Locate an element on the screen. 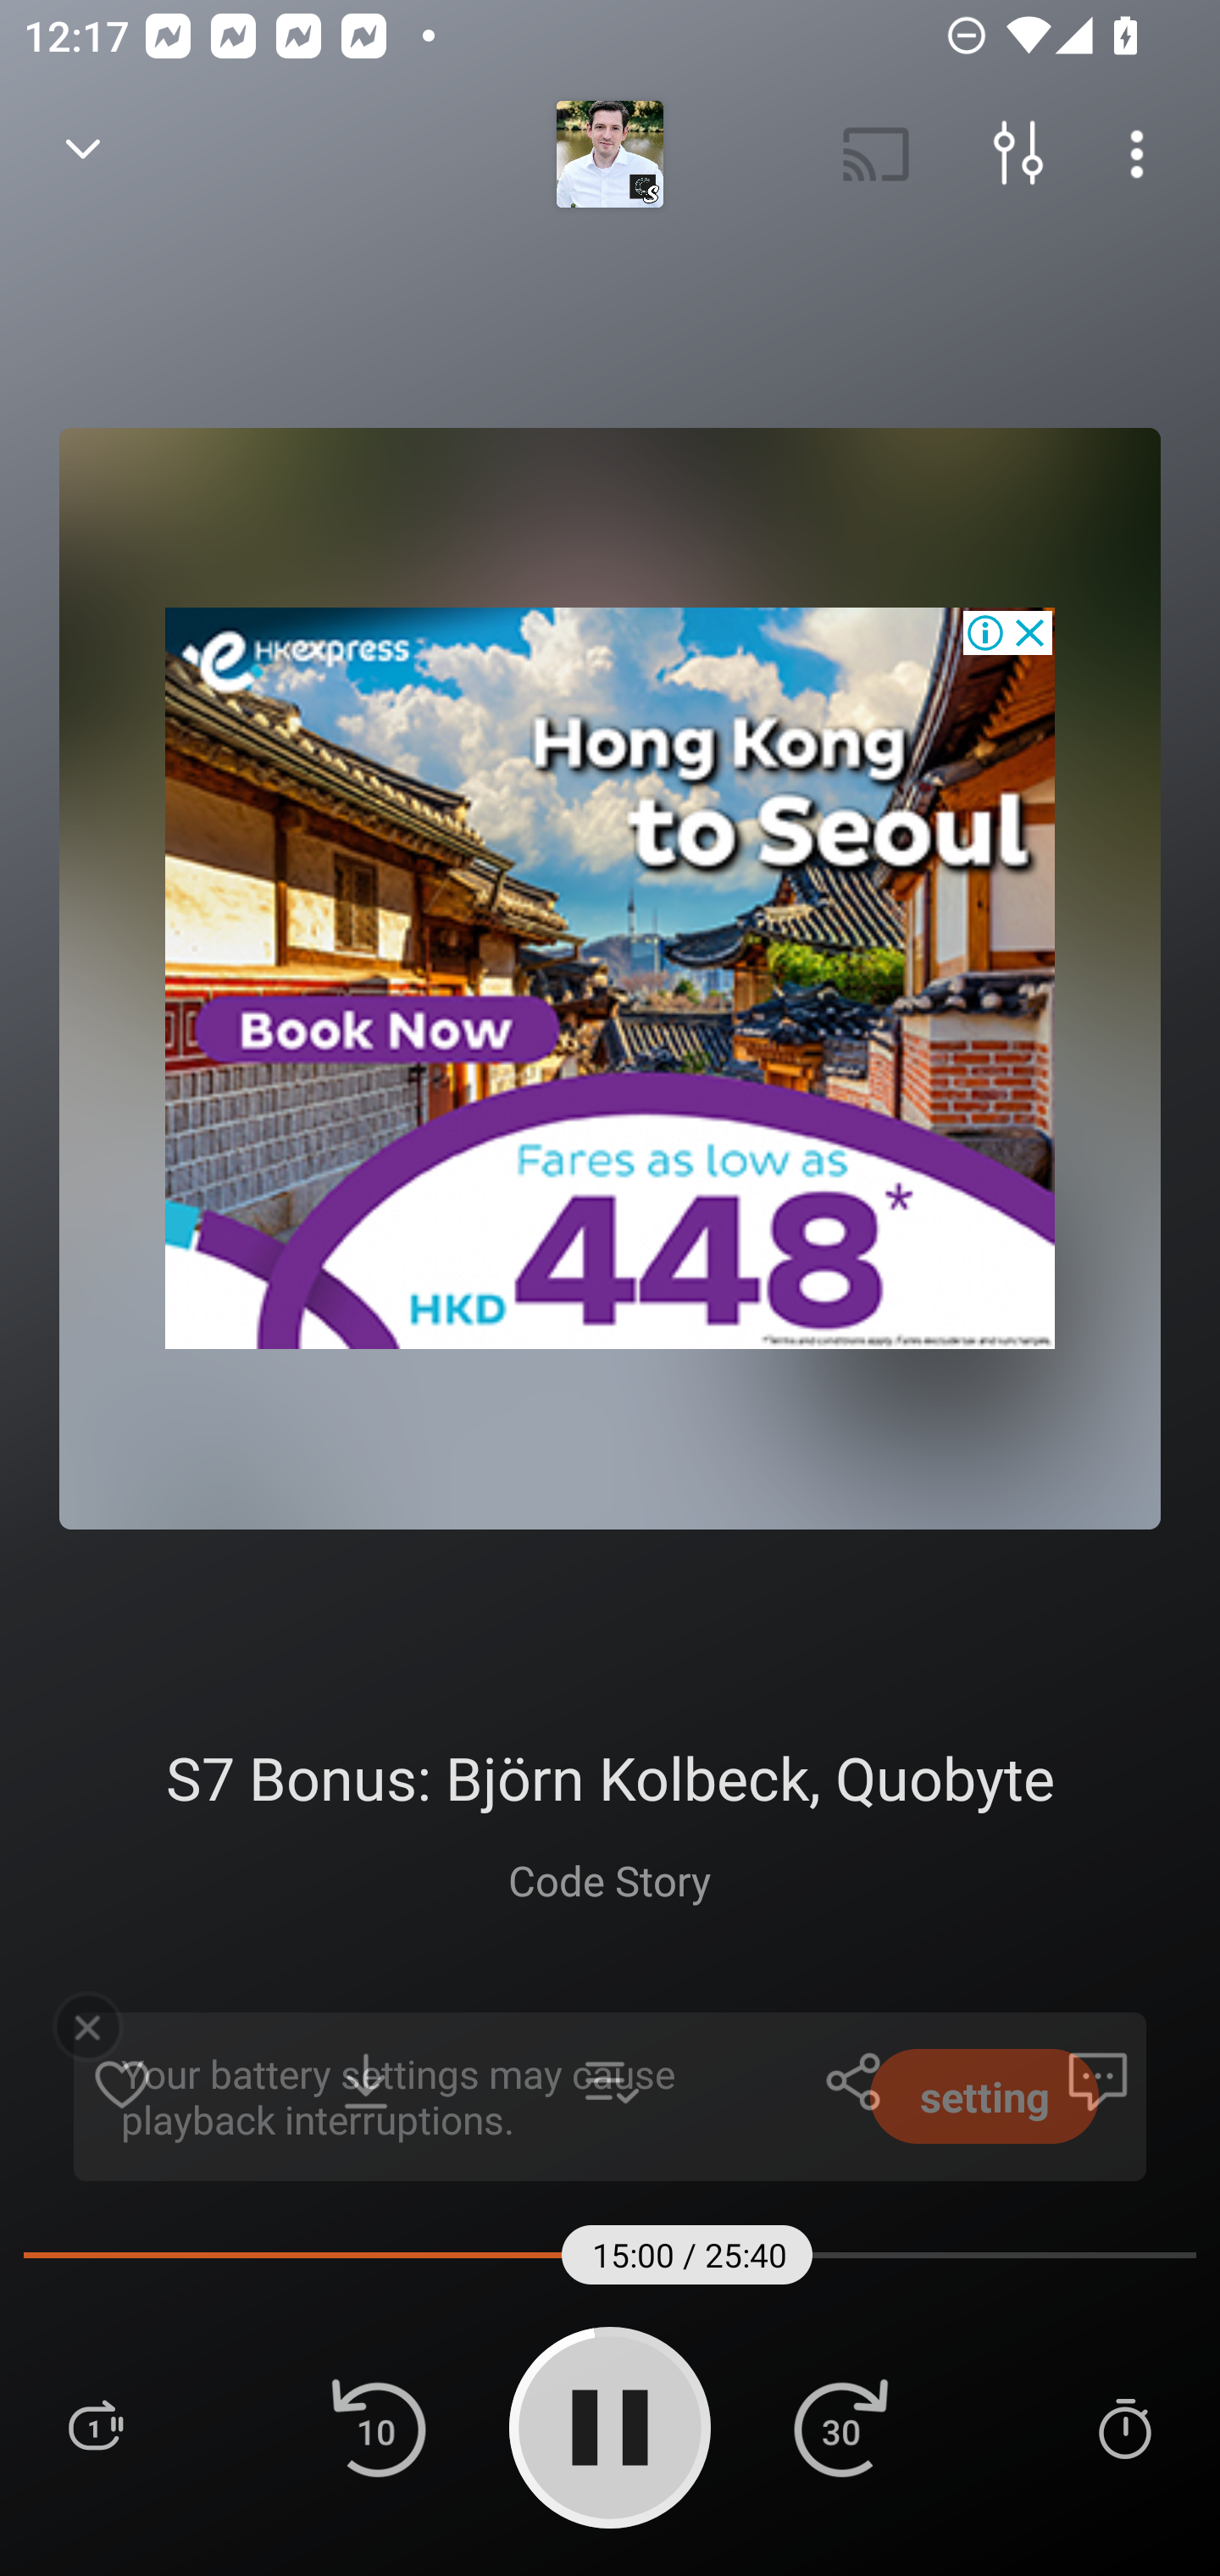 The image size is (1220, 2576). S7 Bonus: Björn Kolbeck, Quobyte is located at coordinates (609, 1777).